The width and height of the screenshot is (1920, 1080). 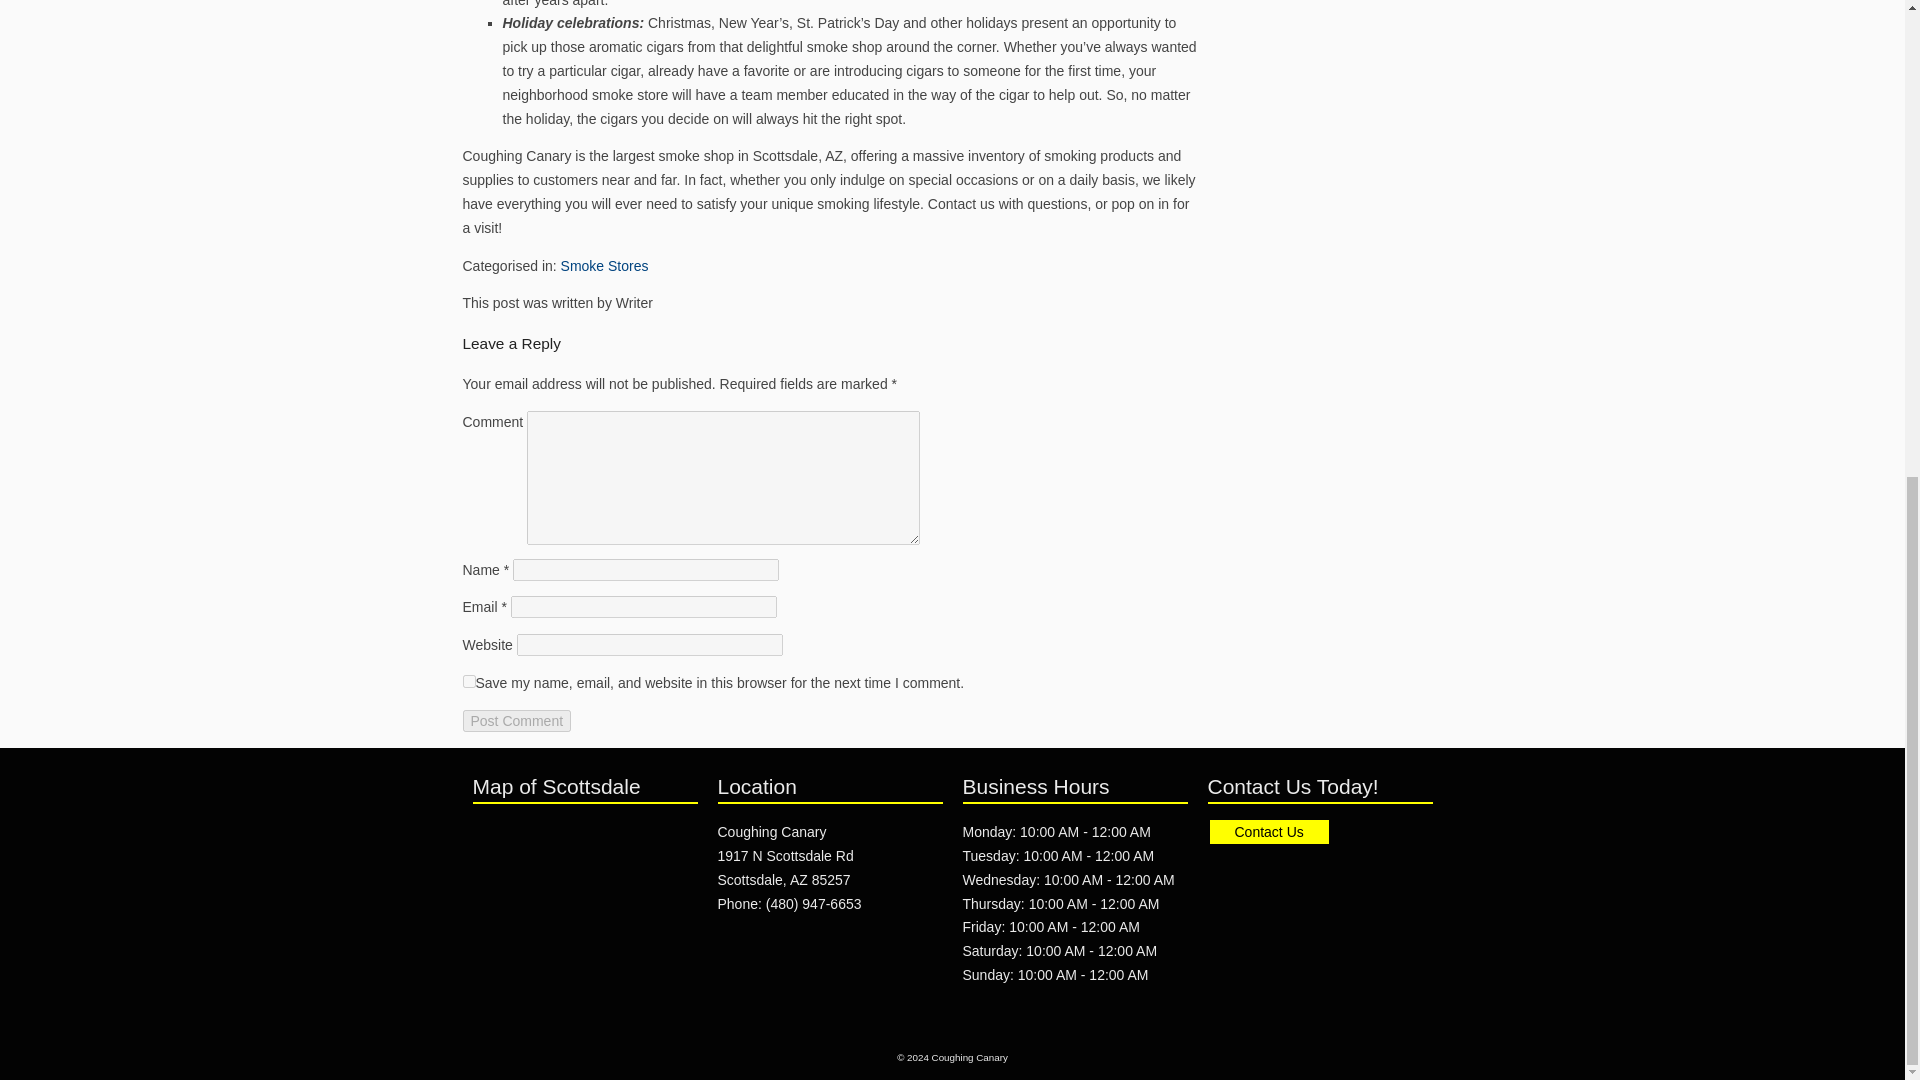 I want to click on Coughing Canary in Scottsdale, AZ, so click(x=786, y=867).